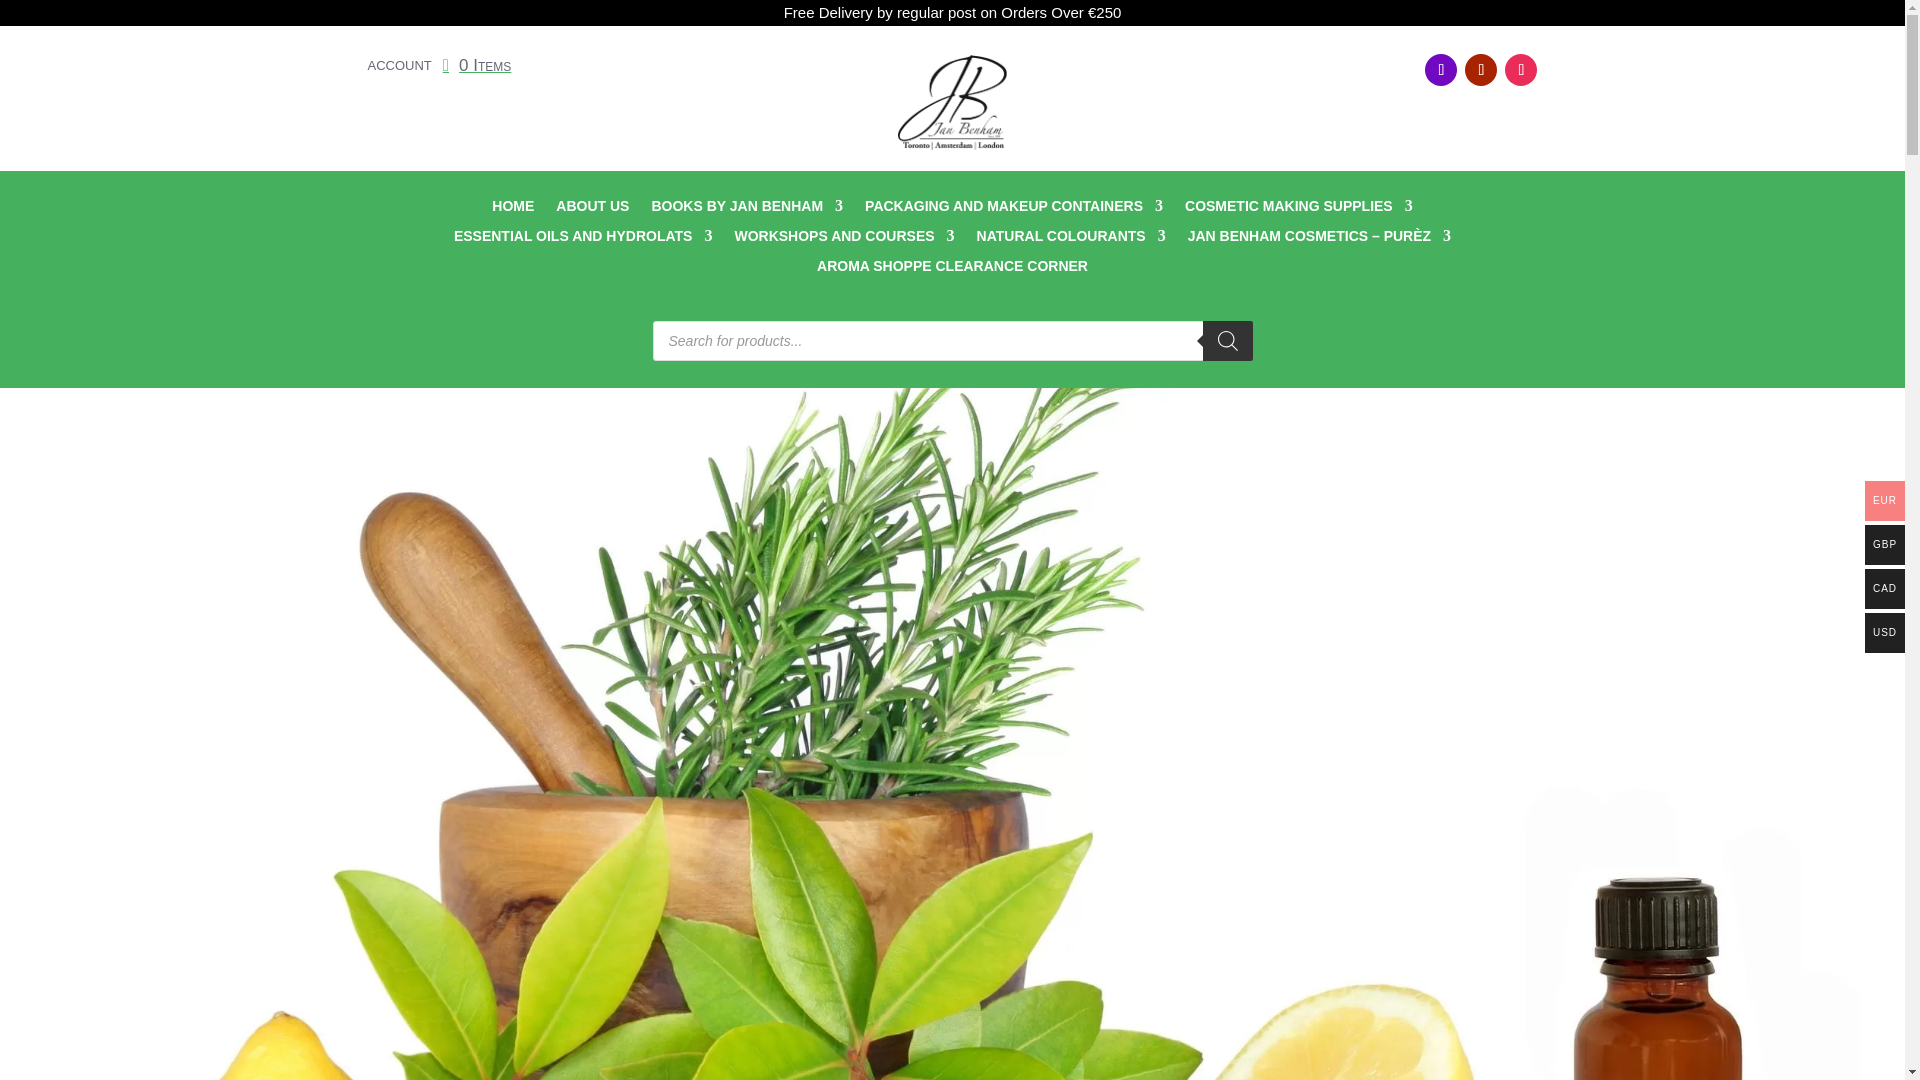 The width and height of the screenshot is (1920, 1080). I want to click on COSMETIC MAKING SUPPLIES, so click(1298, 210).